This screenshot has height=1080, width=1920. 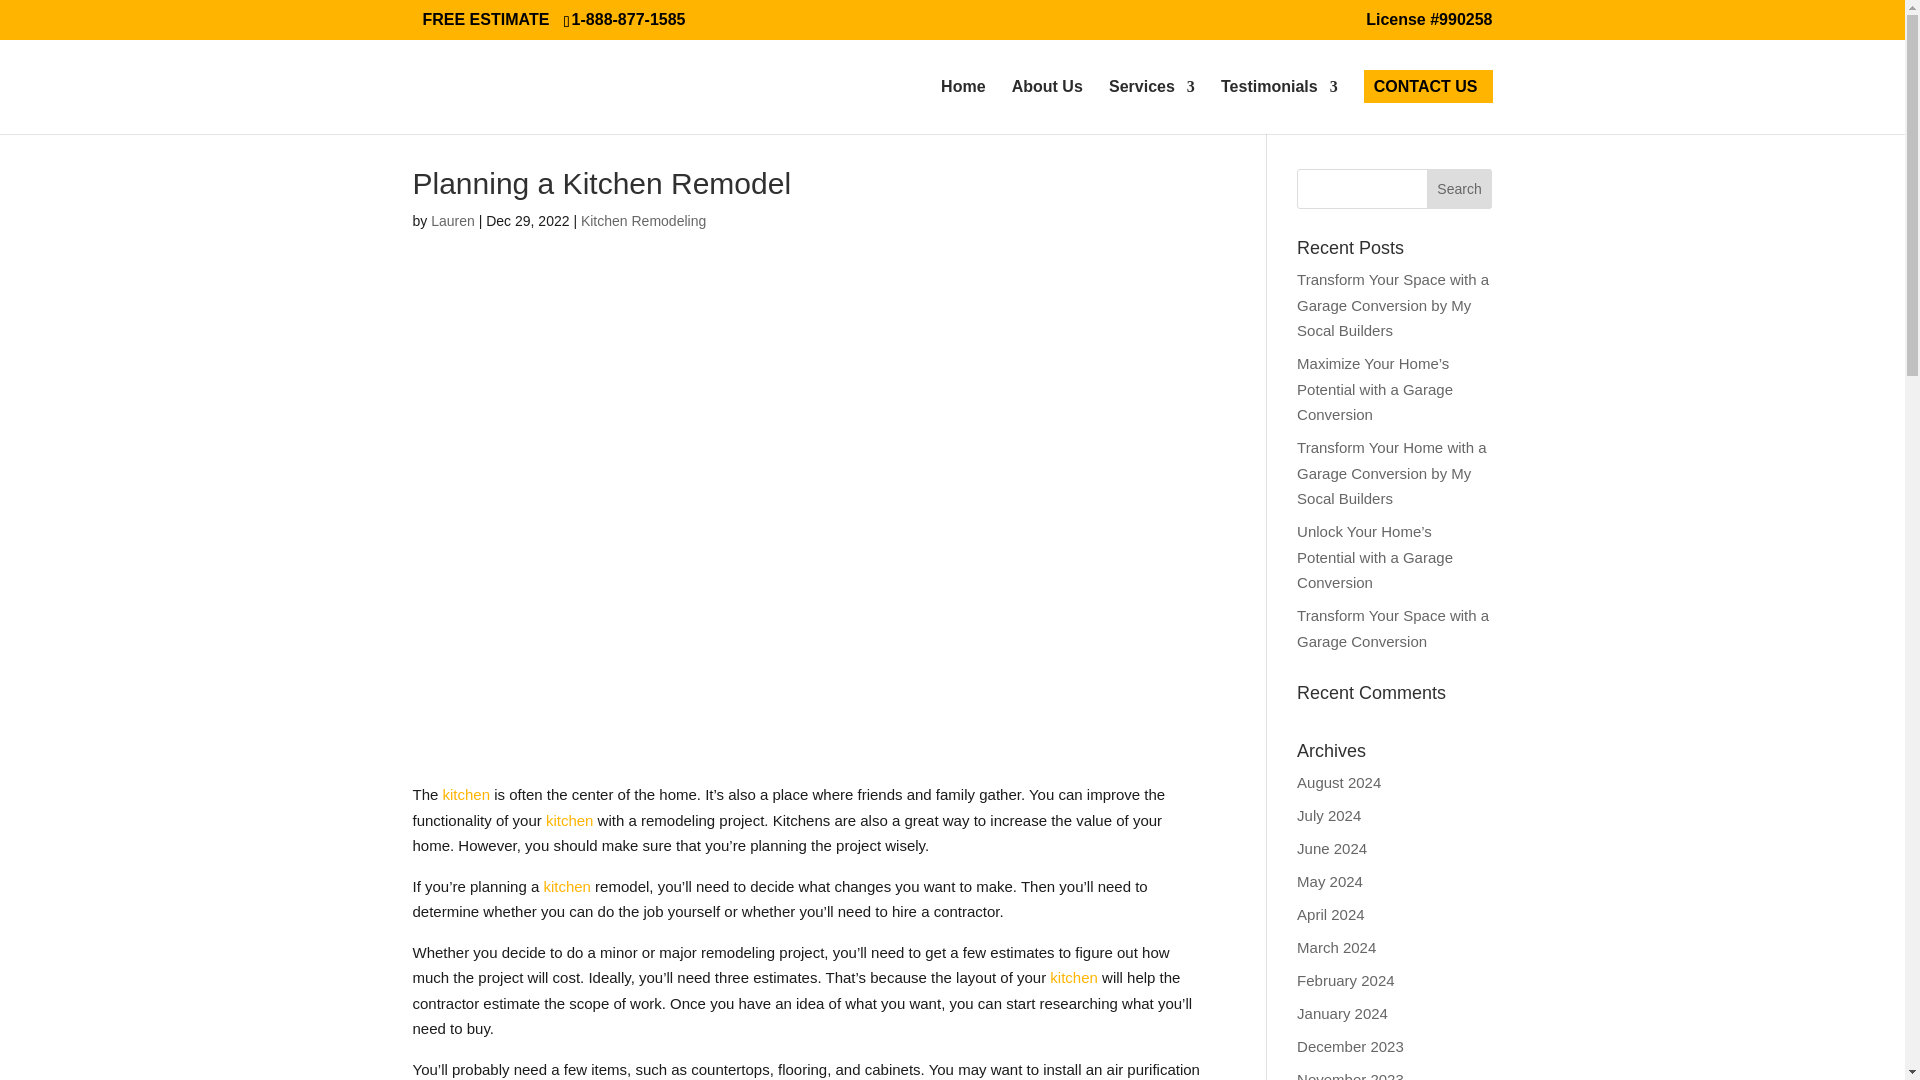 What do you see at coordinates (631, 19) in the screenshot?
I see `1-888-877-1585` at bounding box center [631, 19].